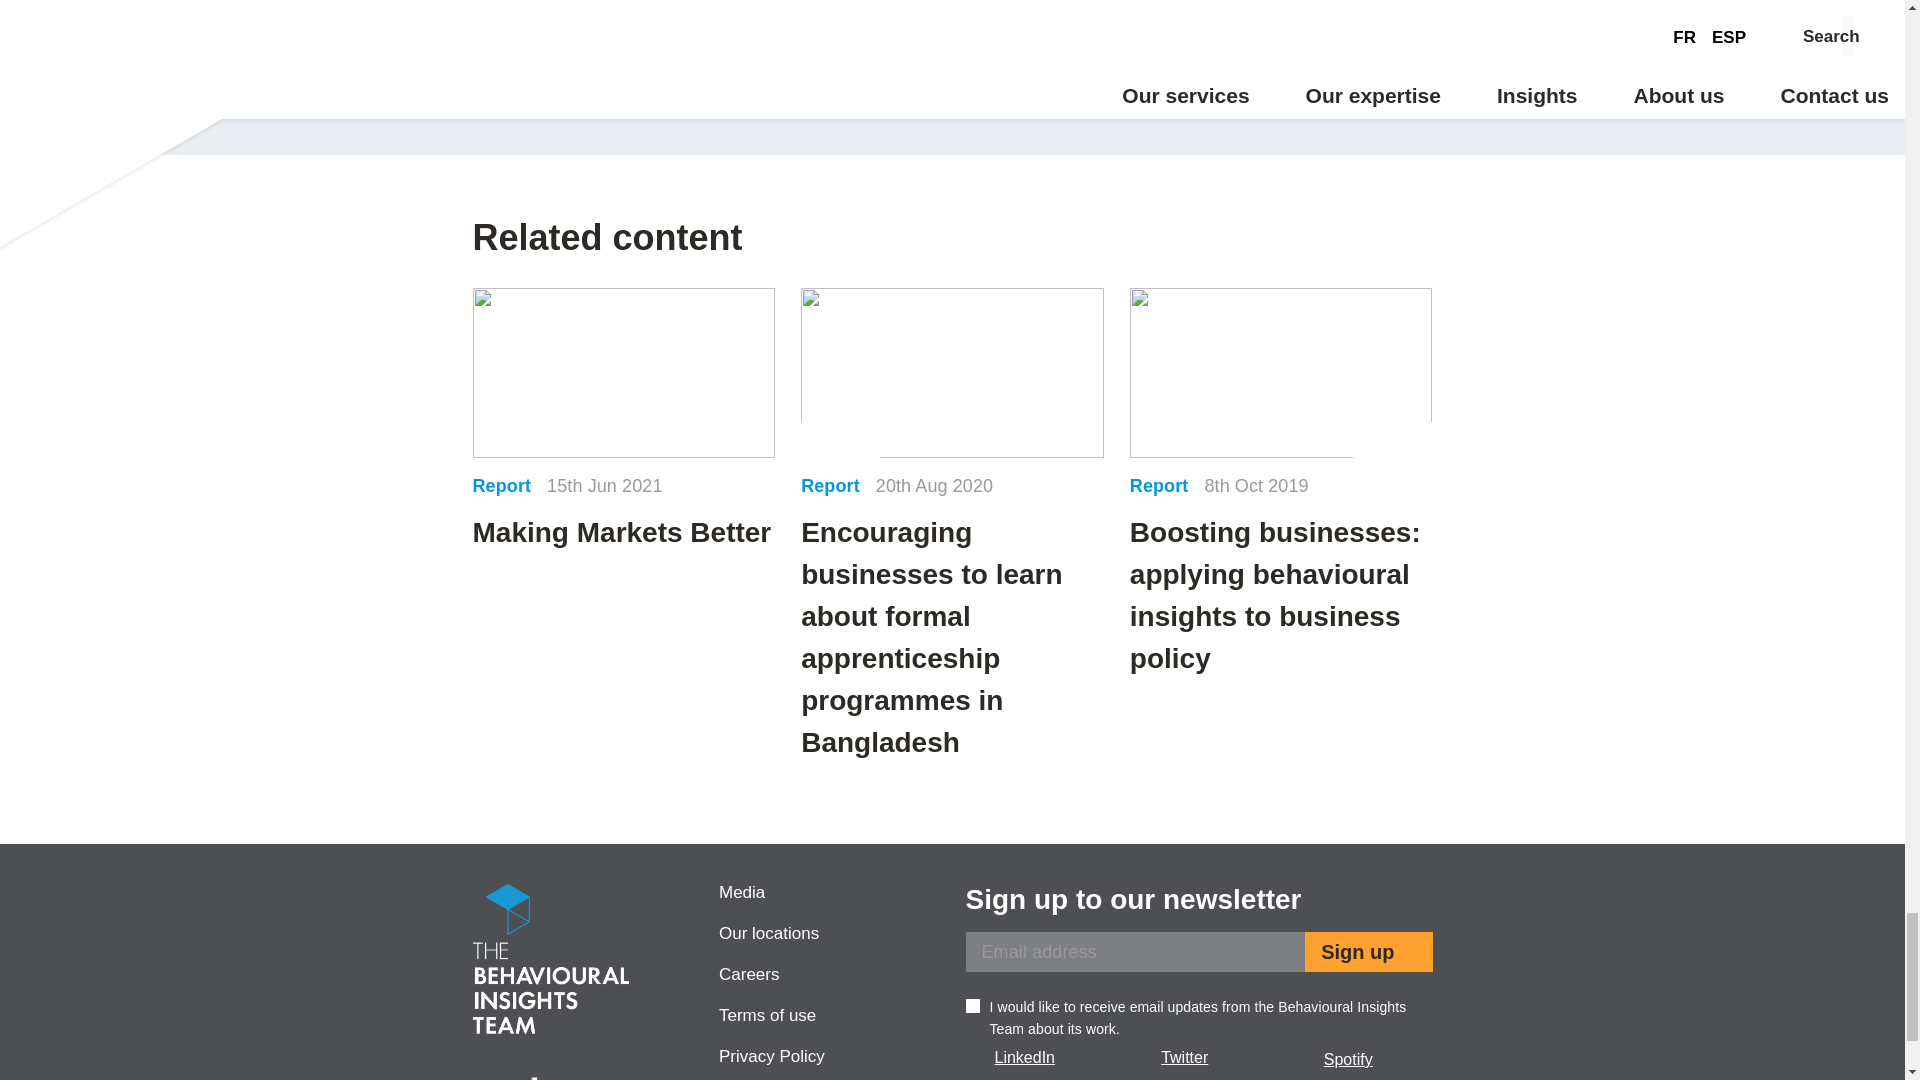  Describe the element at coordinates (624, 421) in the screenshot. I see `Making Markets Better` at that location.